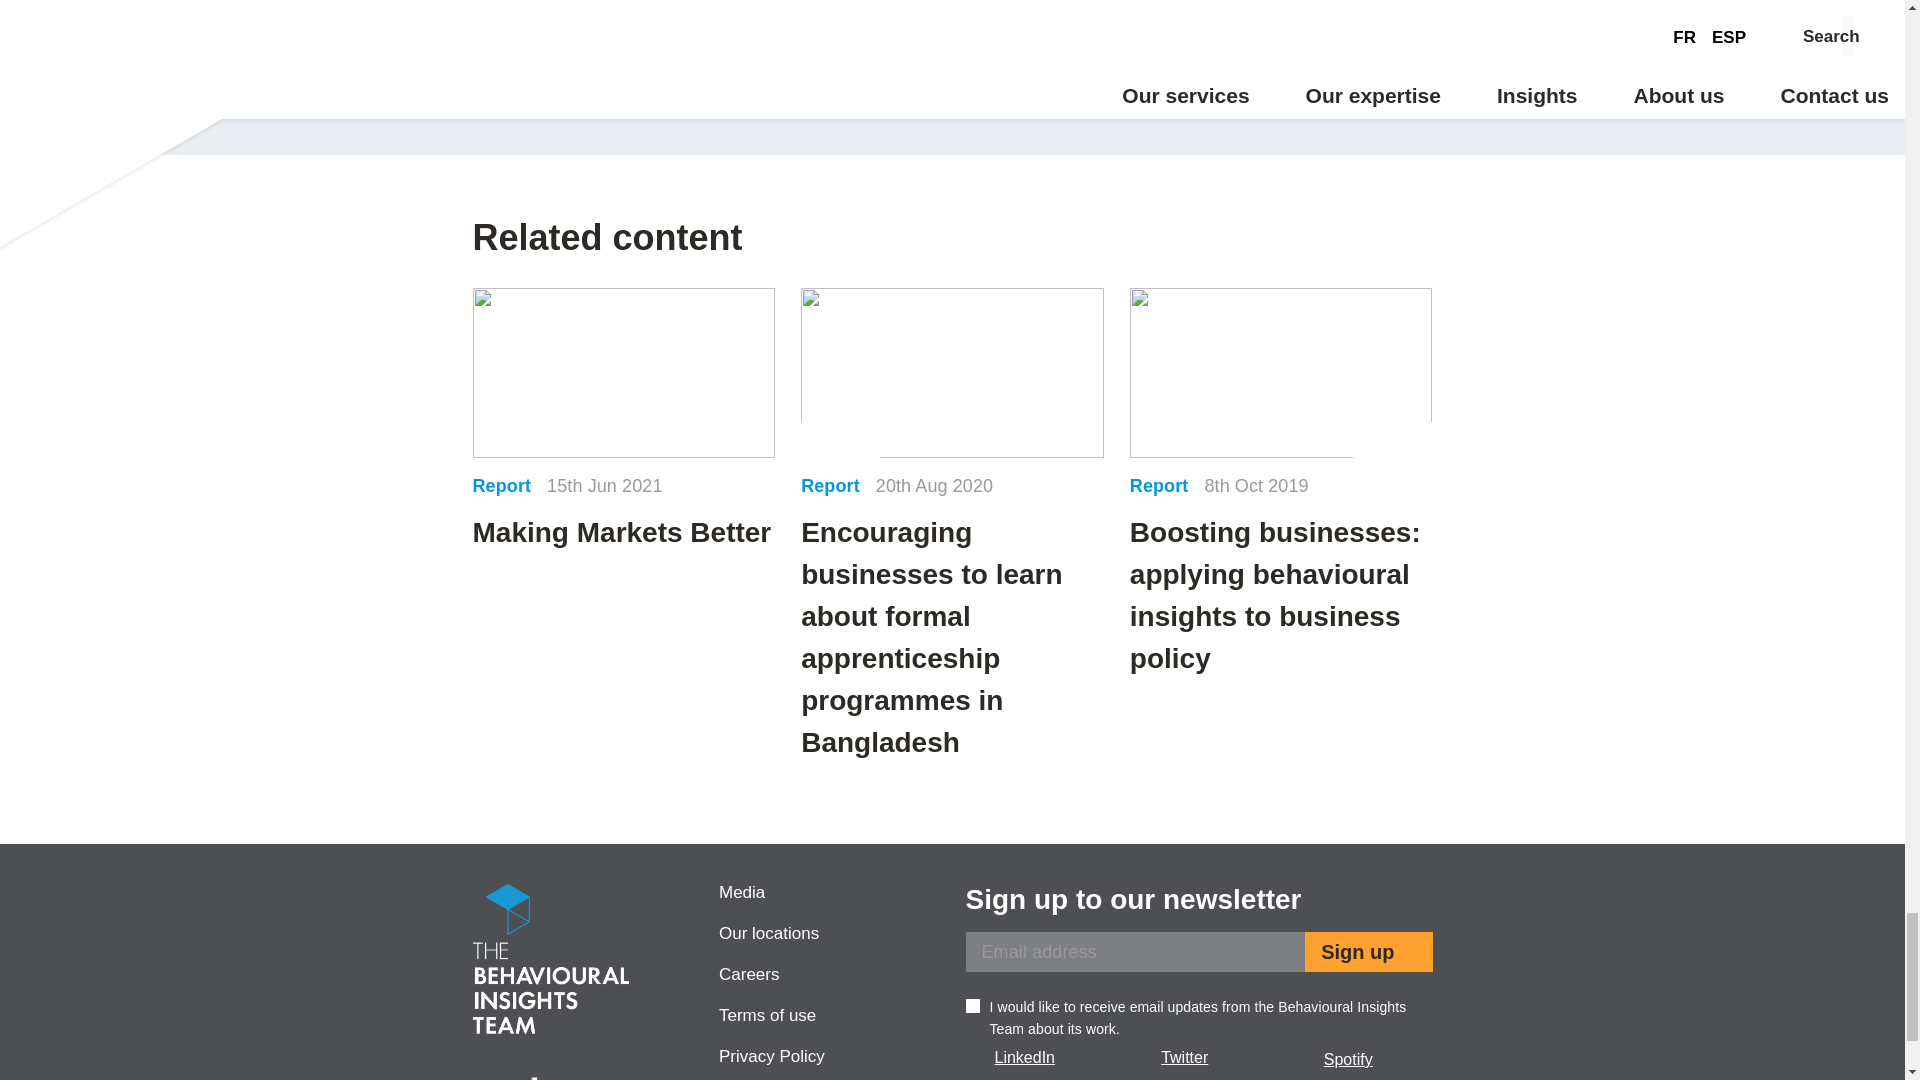  Describe the element at coordinates (624, 421) in the screenshot. I see `Making Markets Better` at that location.